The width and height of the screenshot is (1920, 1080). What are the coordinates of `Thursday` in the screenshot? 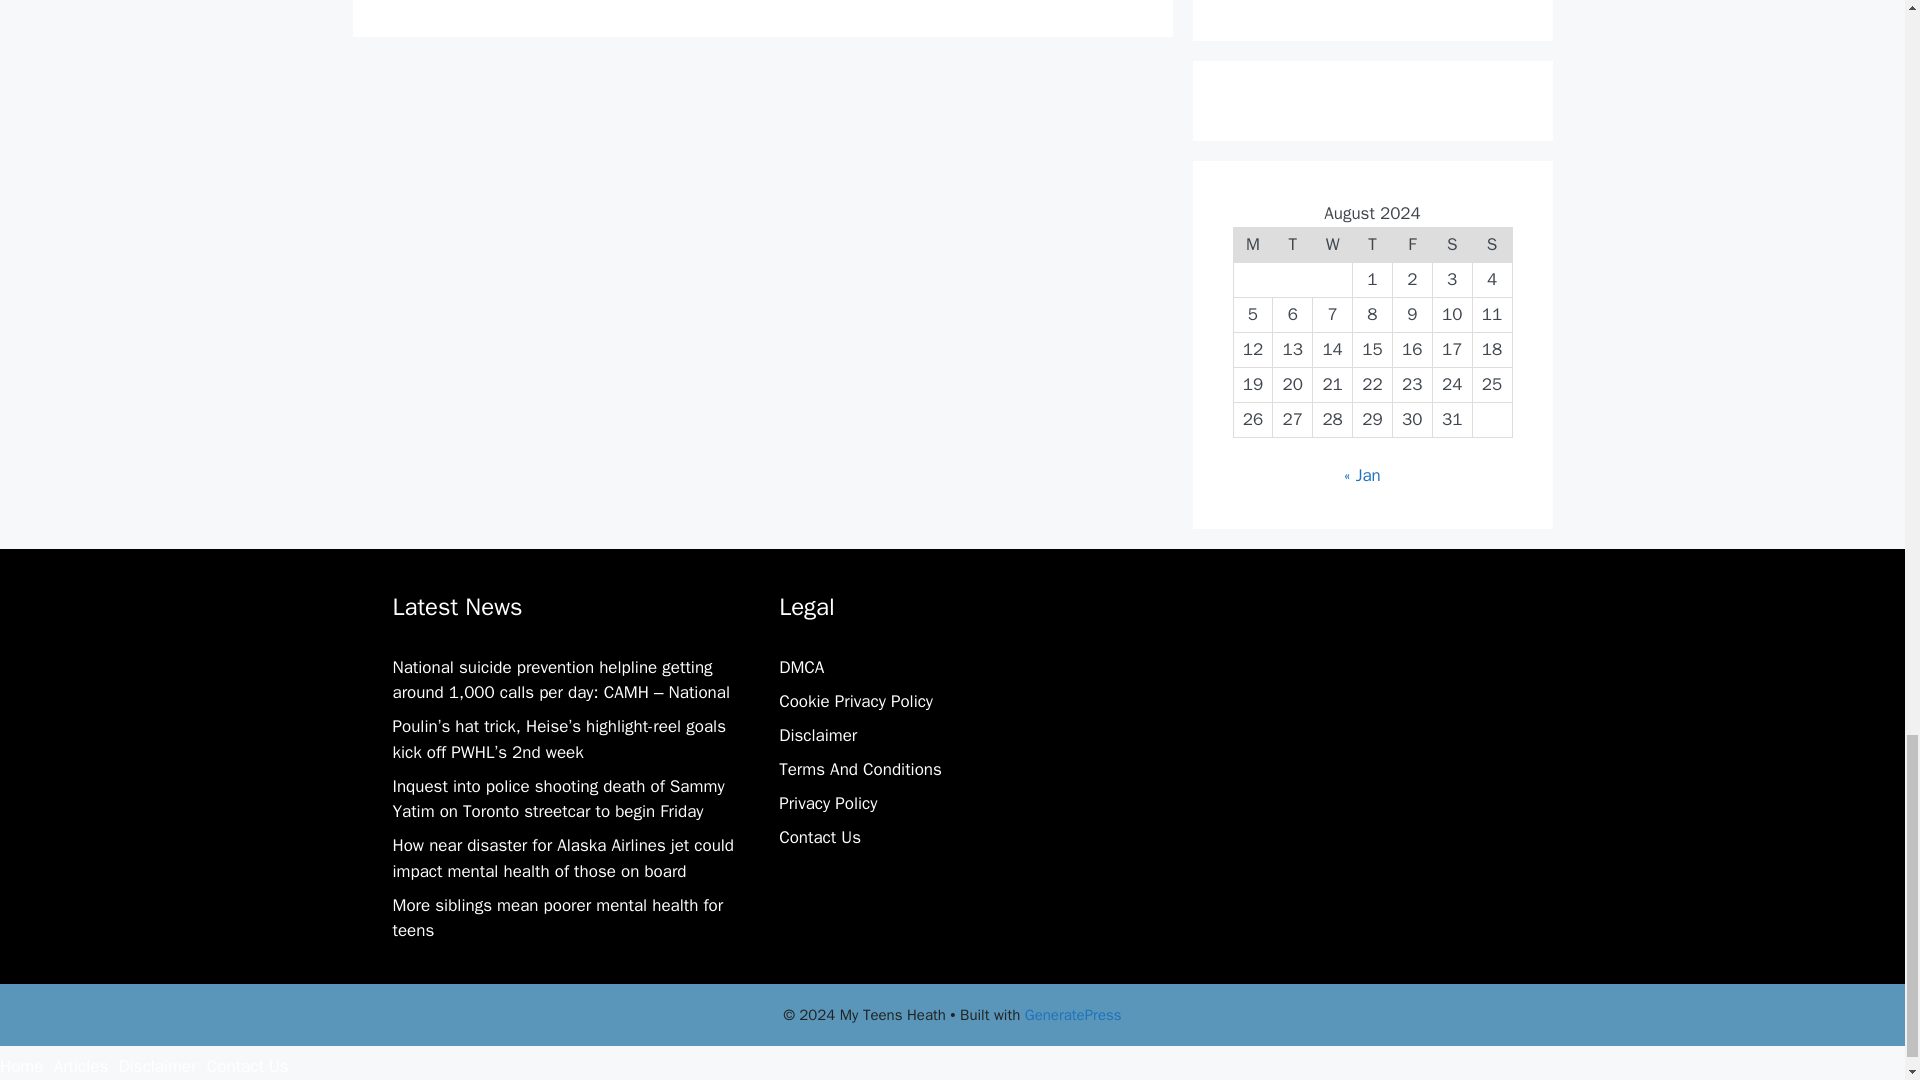 It's located at (1373, 244).